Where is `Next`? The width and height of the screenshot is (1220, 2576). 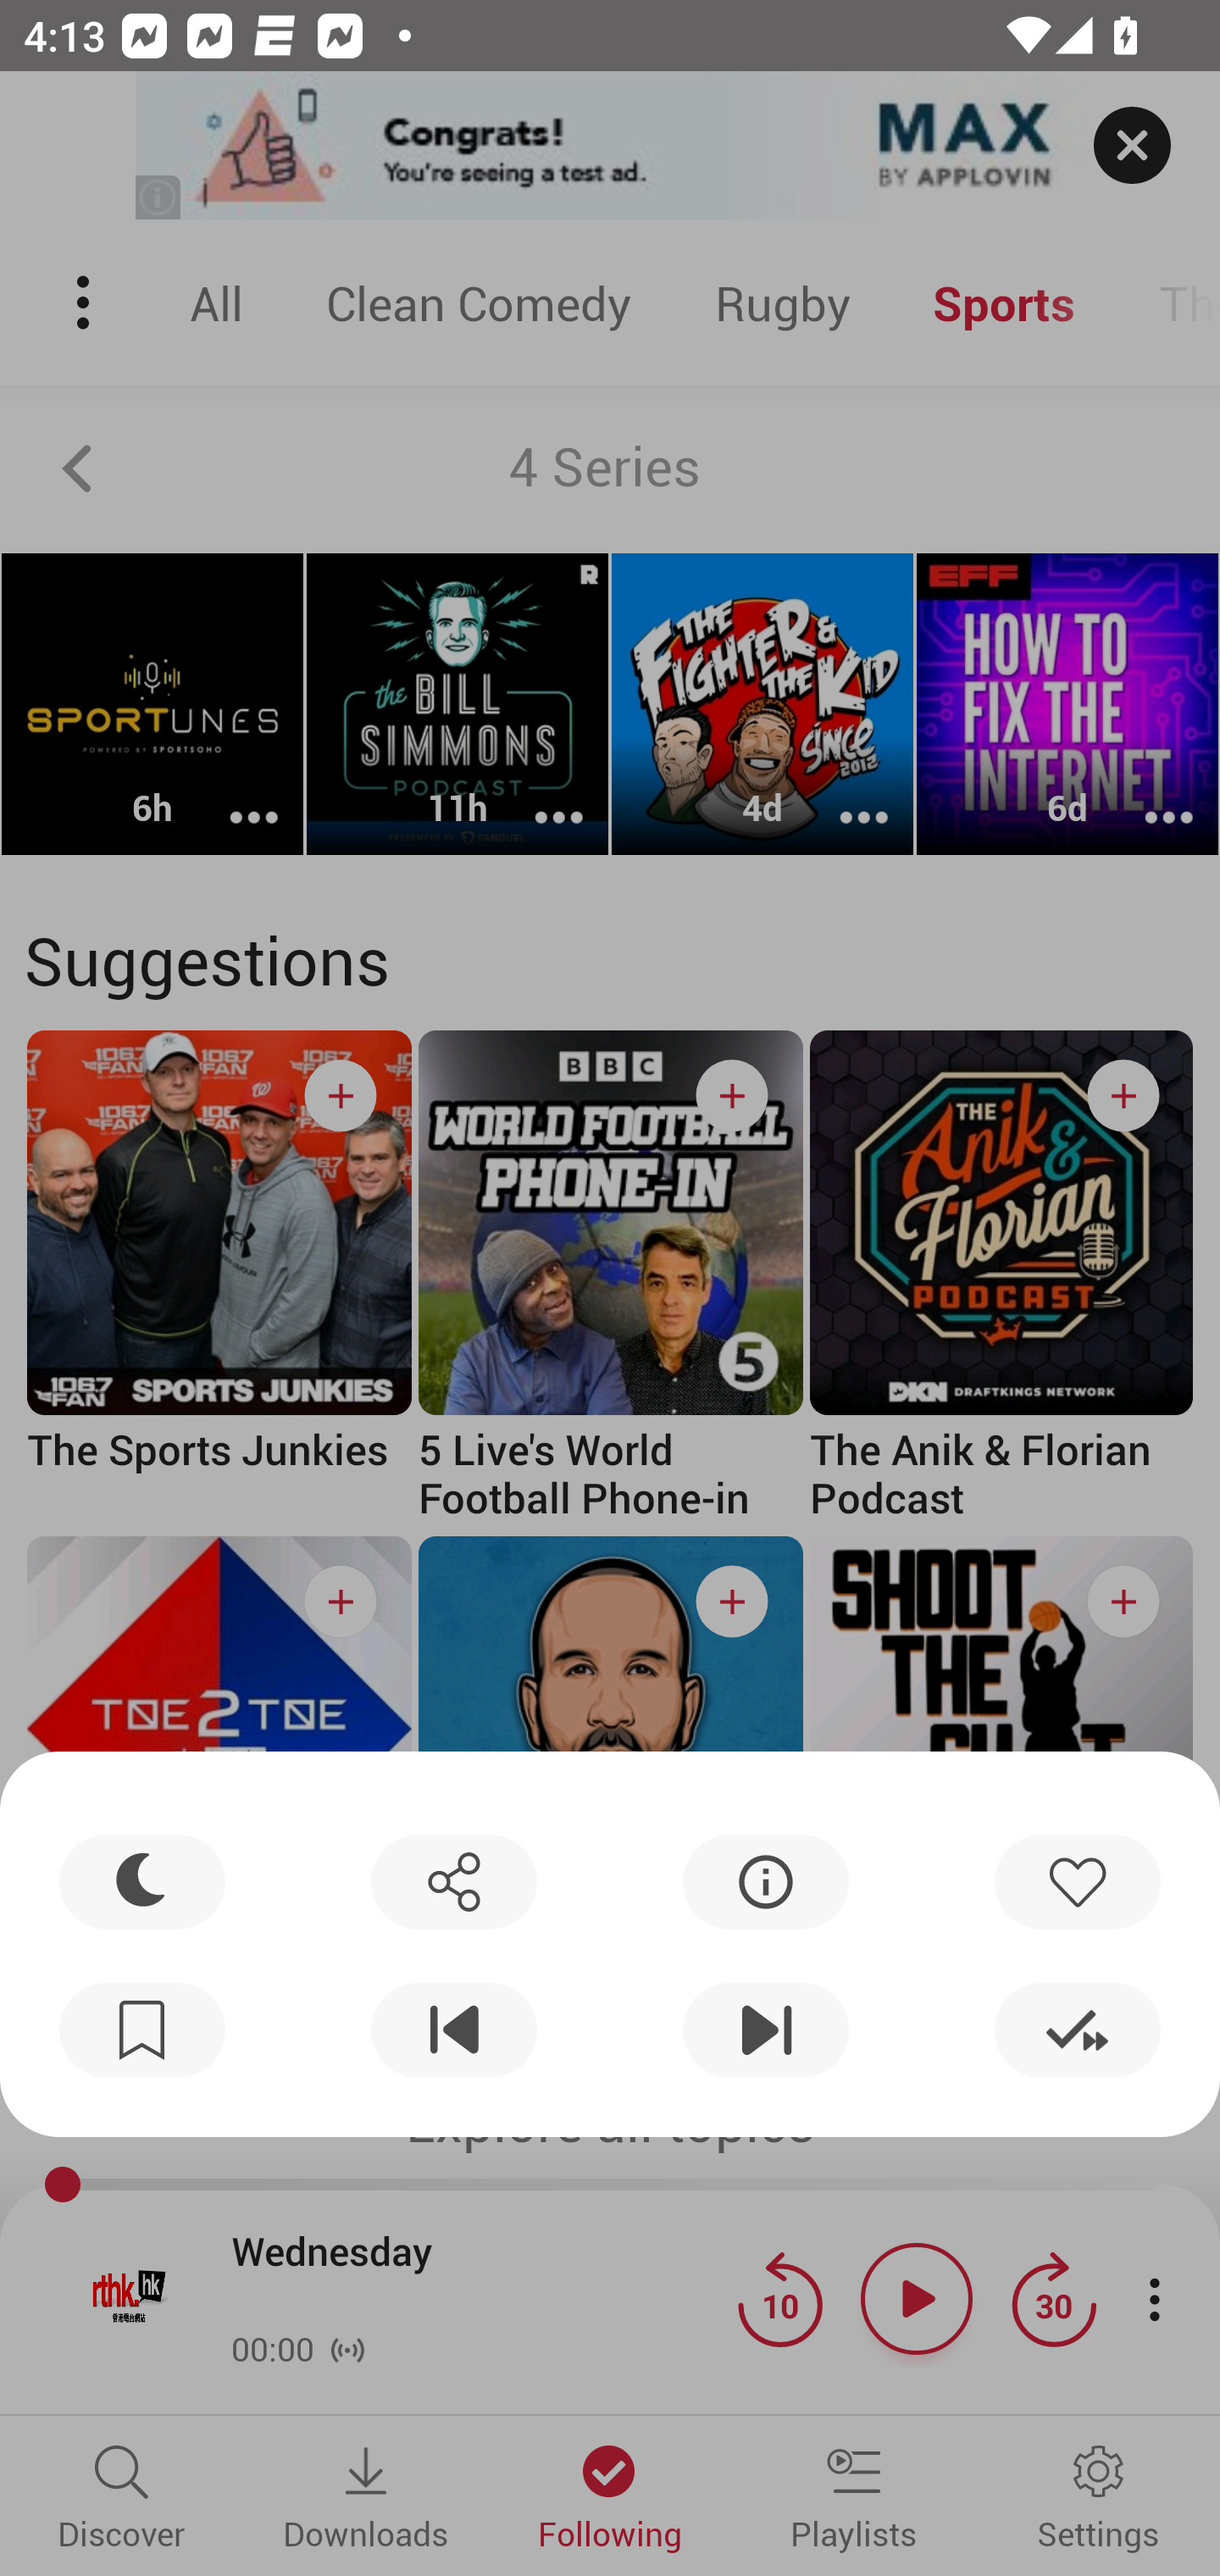
Next is located at coordinates (766, 2030).